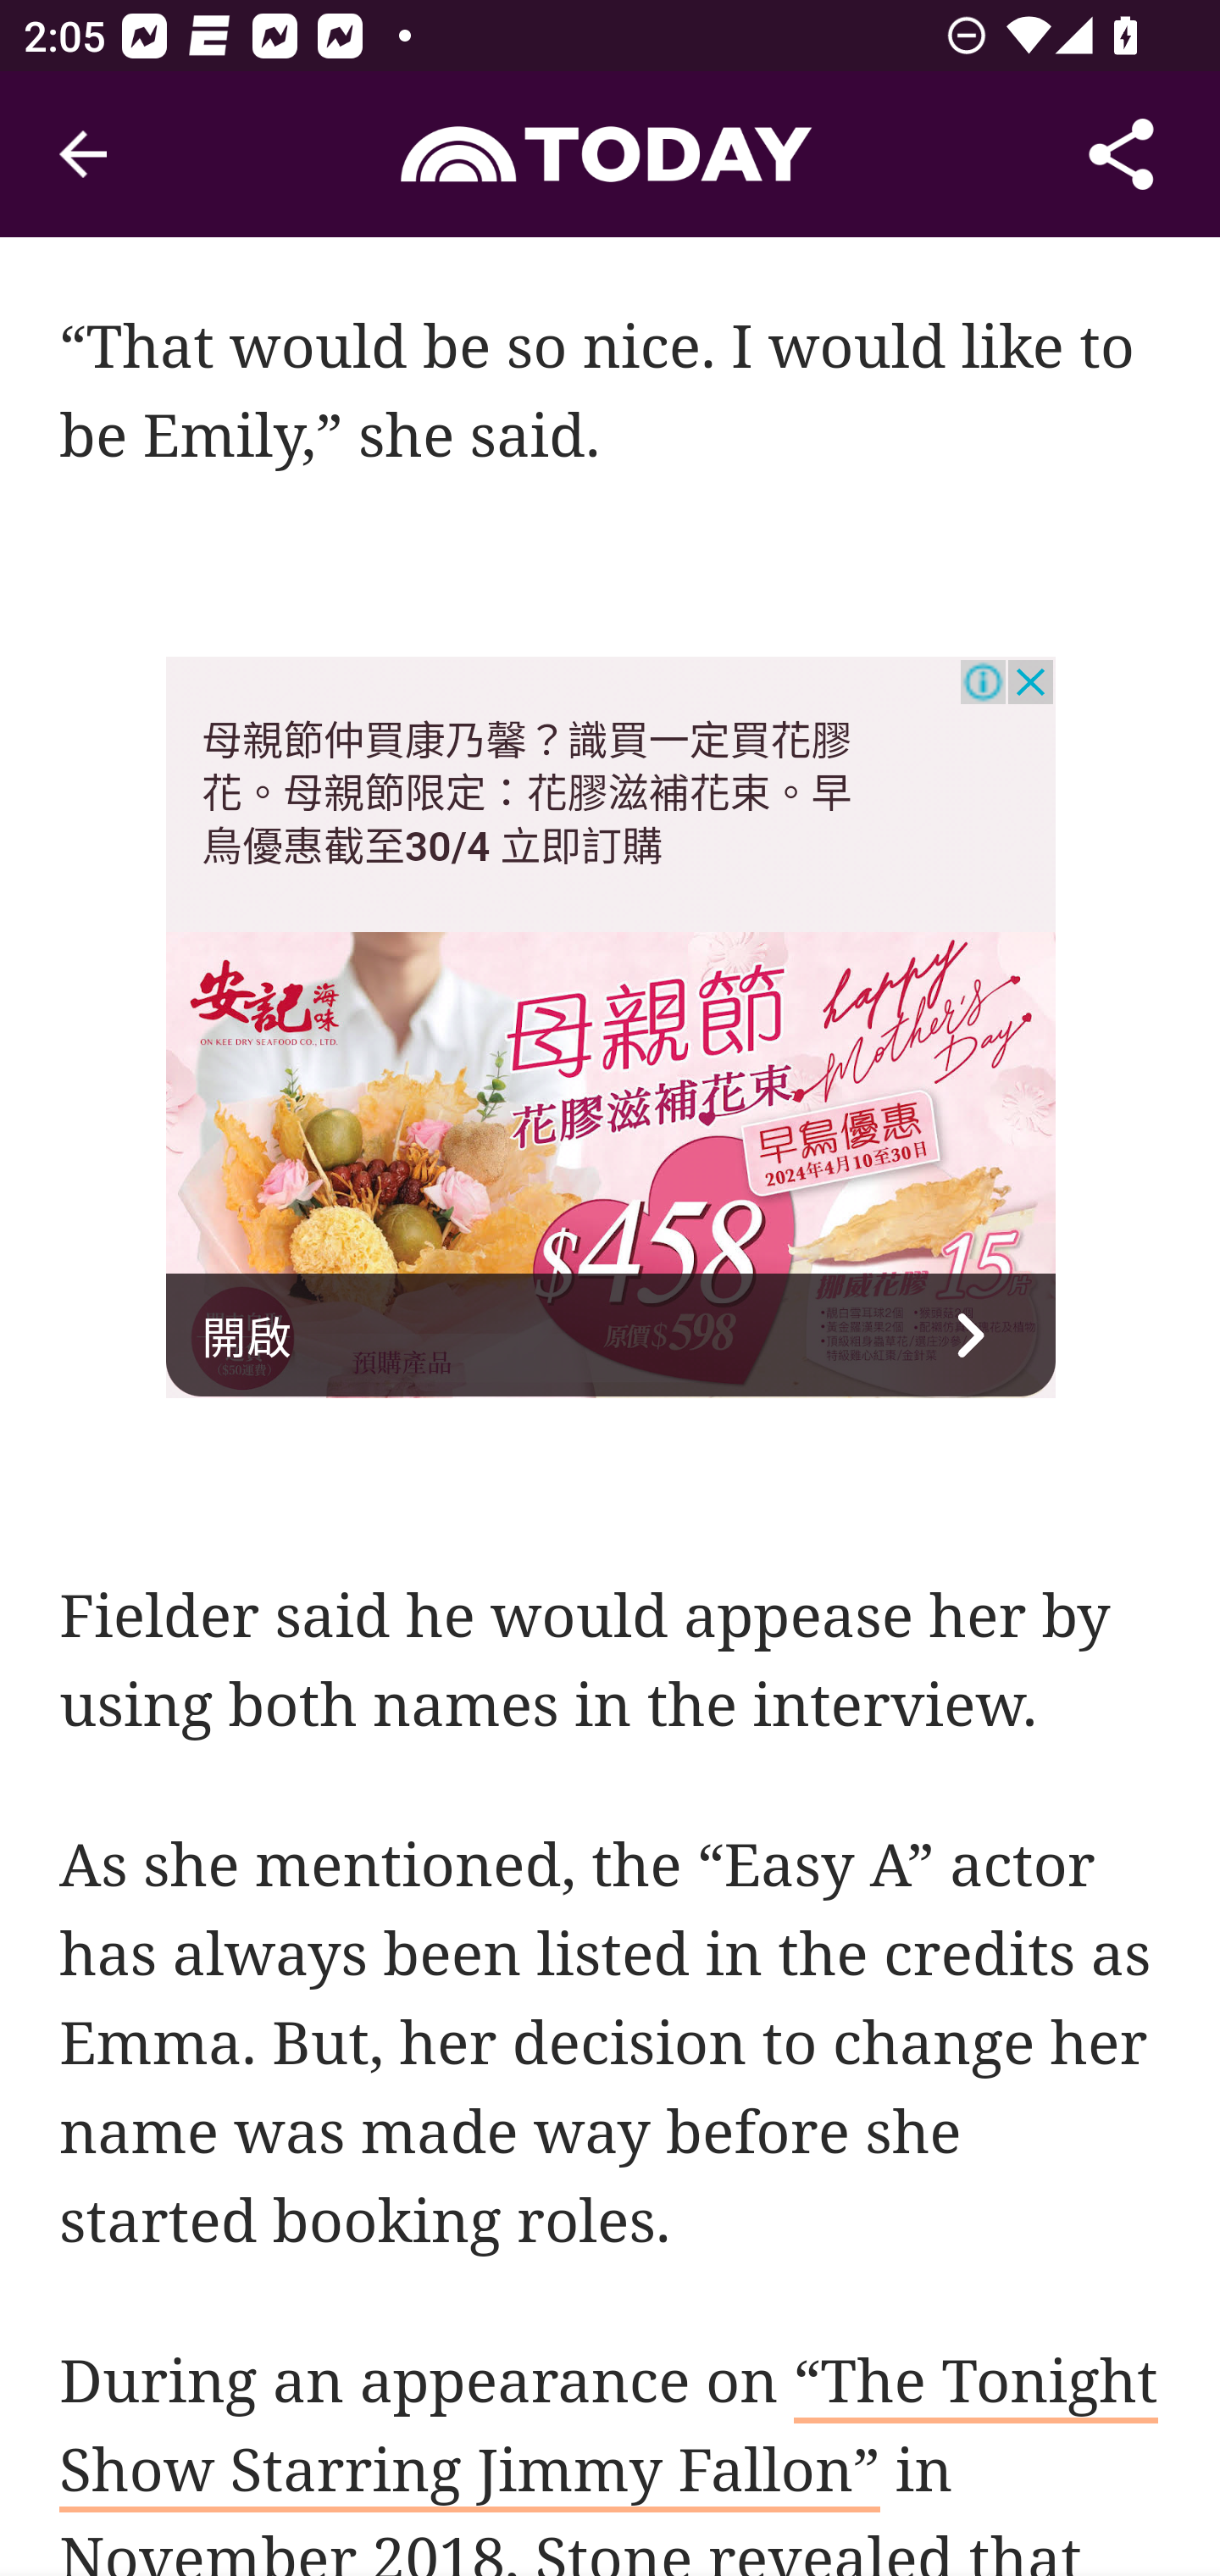  Describe the element at coordinates (609, 2432) in the screenshot. I see `“The Tonight Show Starring Jimmy Fallon”` at that location.